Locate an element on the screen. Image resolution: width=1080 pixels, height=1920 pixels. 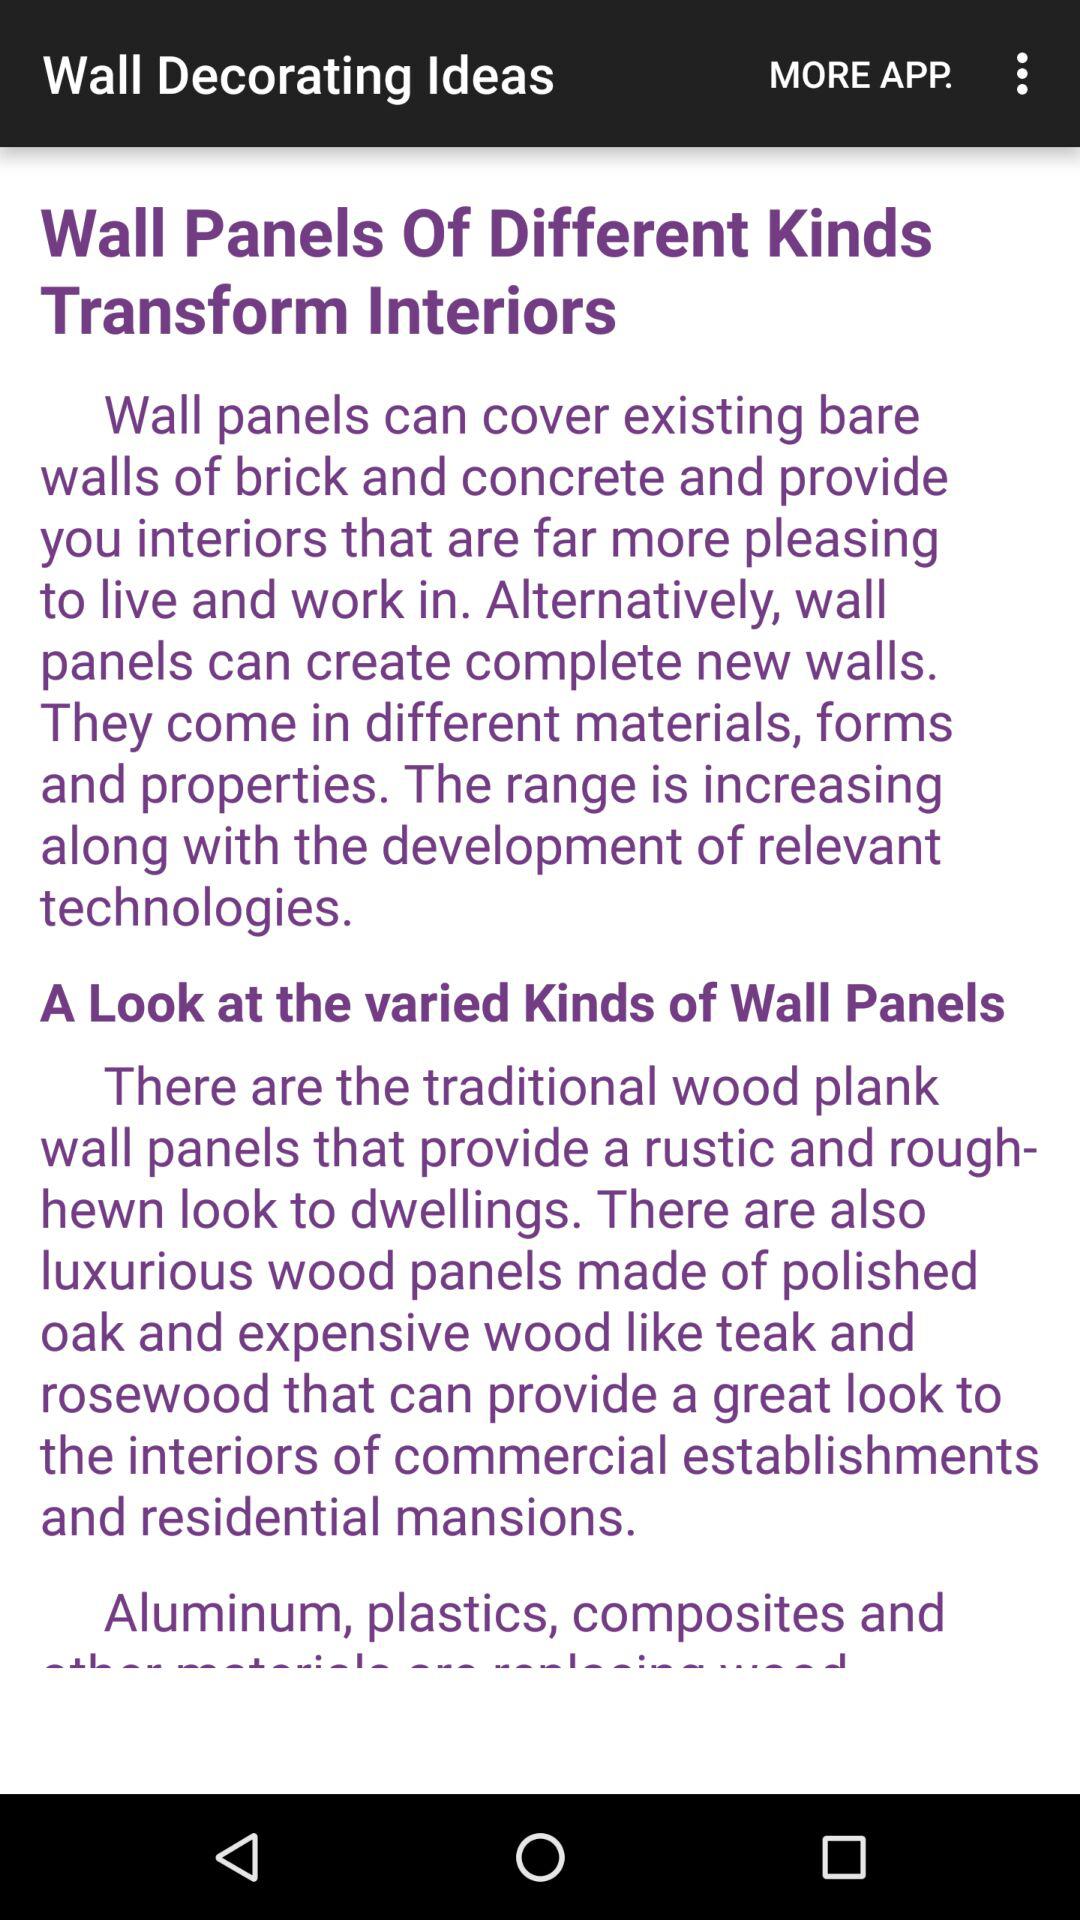
select the app above the wall panels of app is located at coordinates (1028, 73).